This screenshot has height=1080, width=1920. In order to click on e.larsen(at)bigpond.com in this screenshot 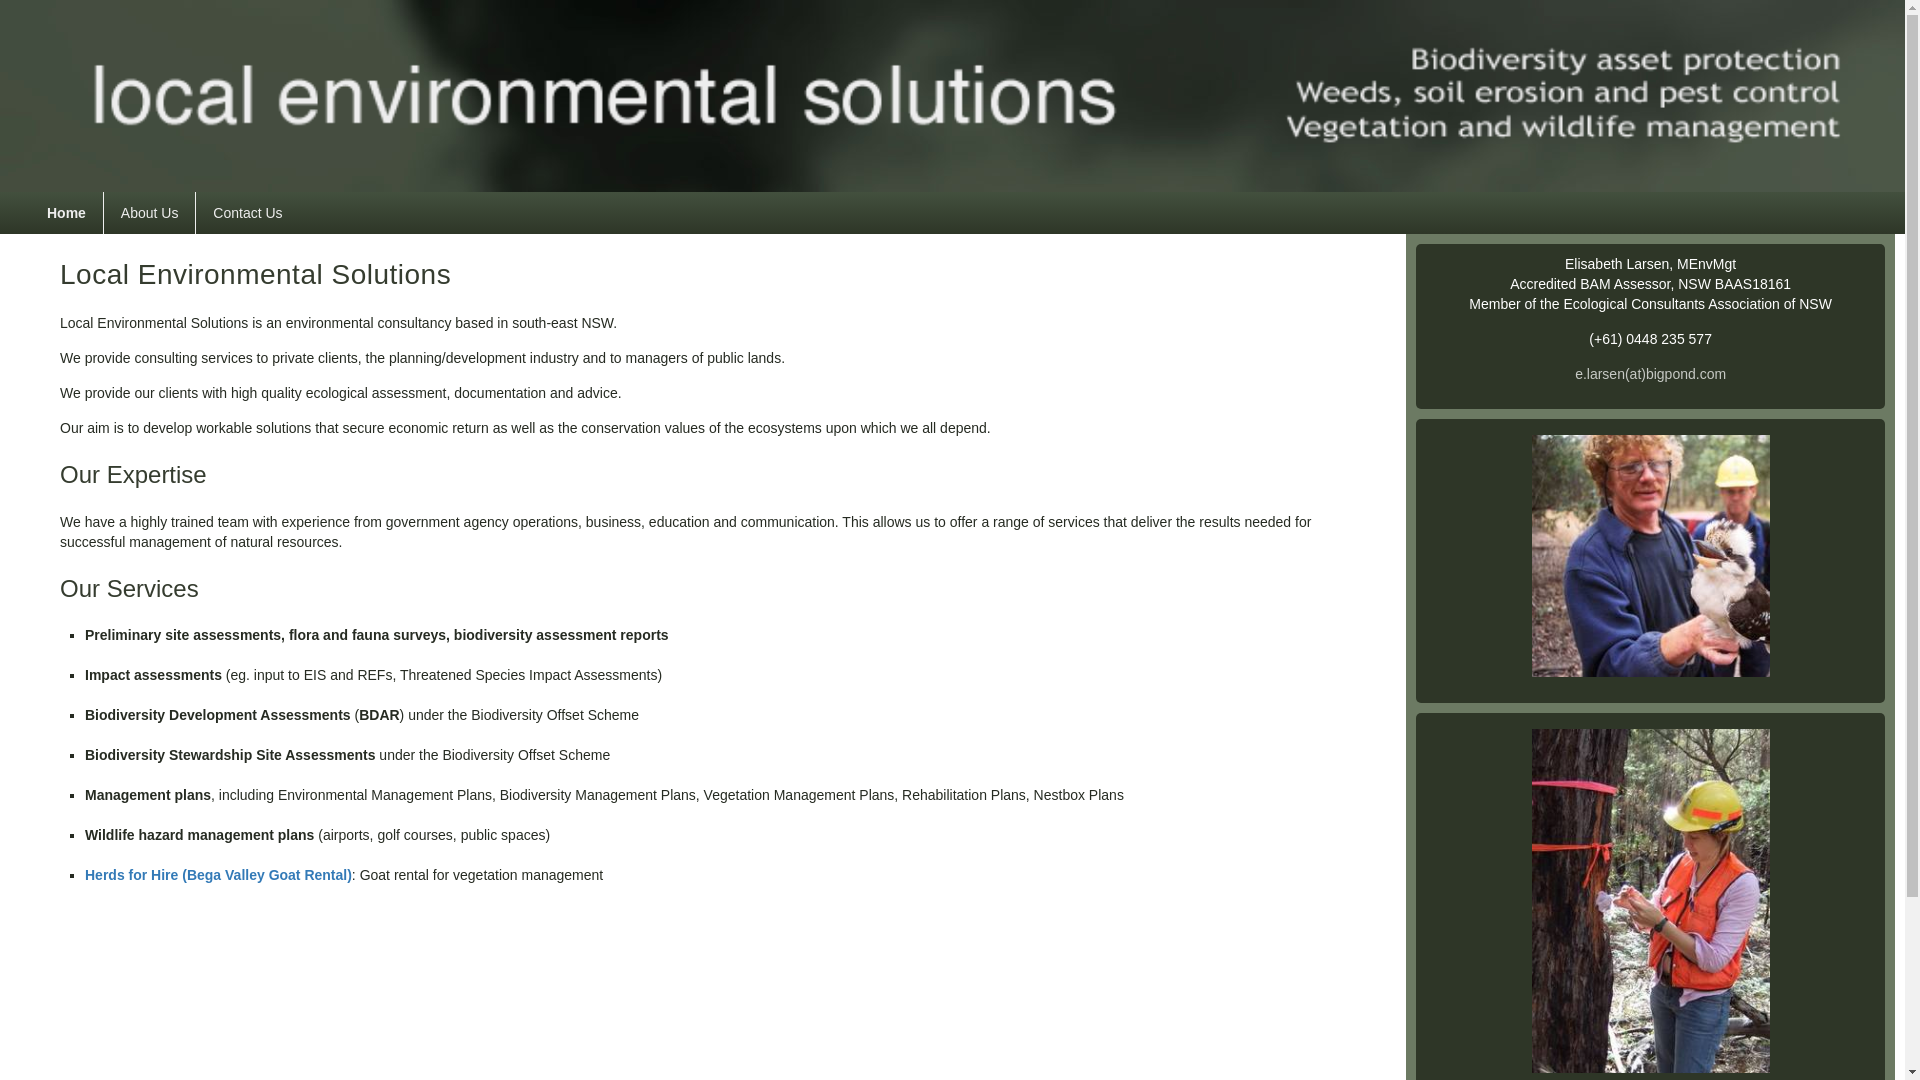, I will do `click(1650, 374)`.